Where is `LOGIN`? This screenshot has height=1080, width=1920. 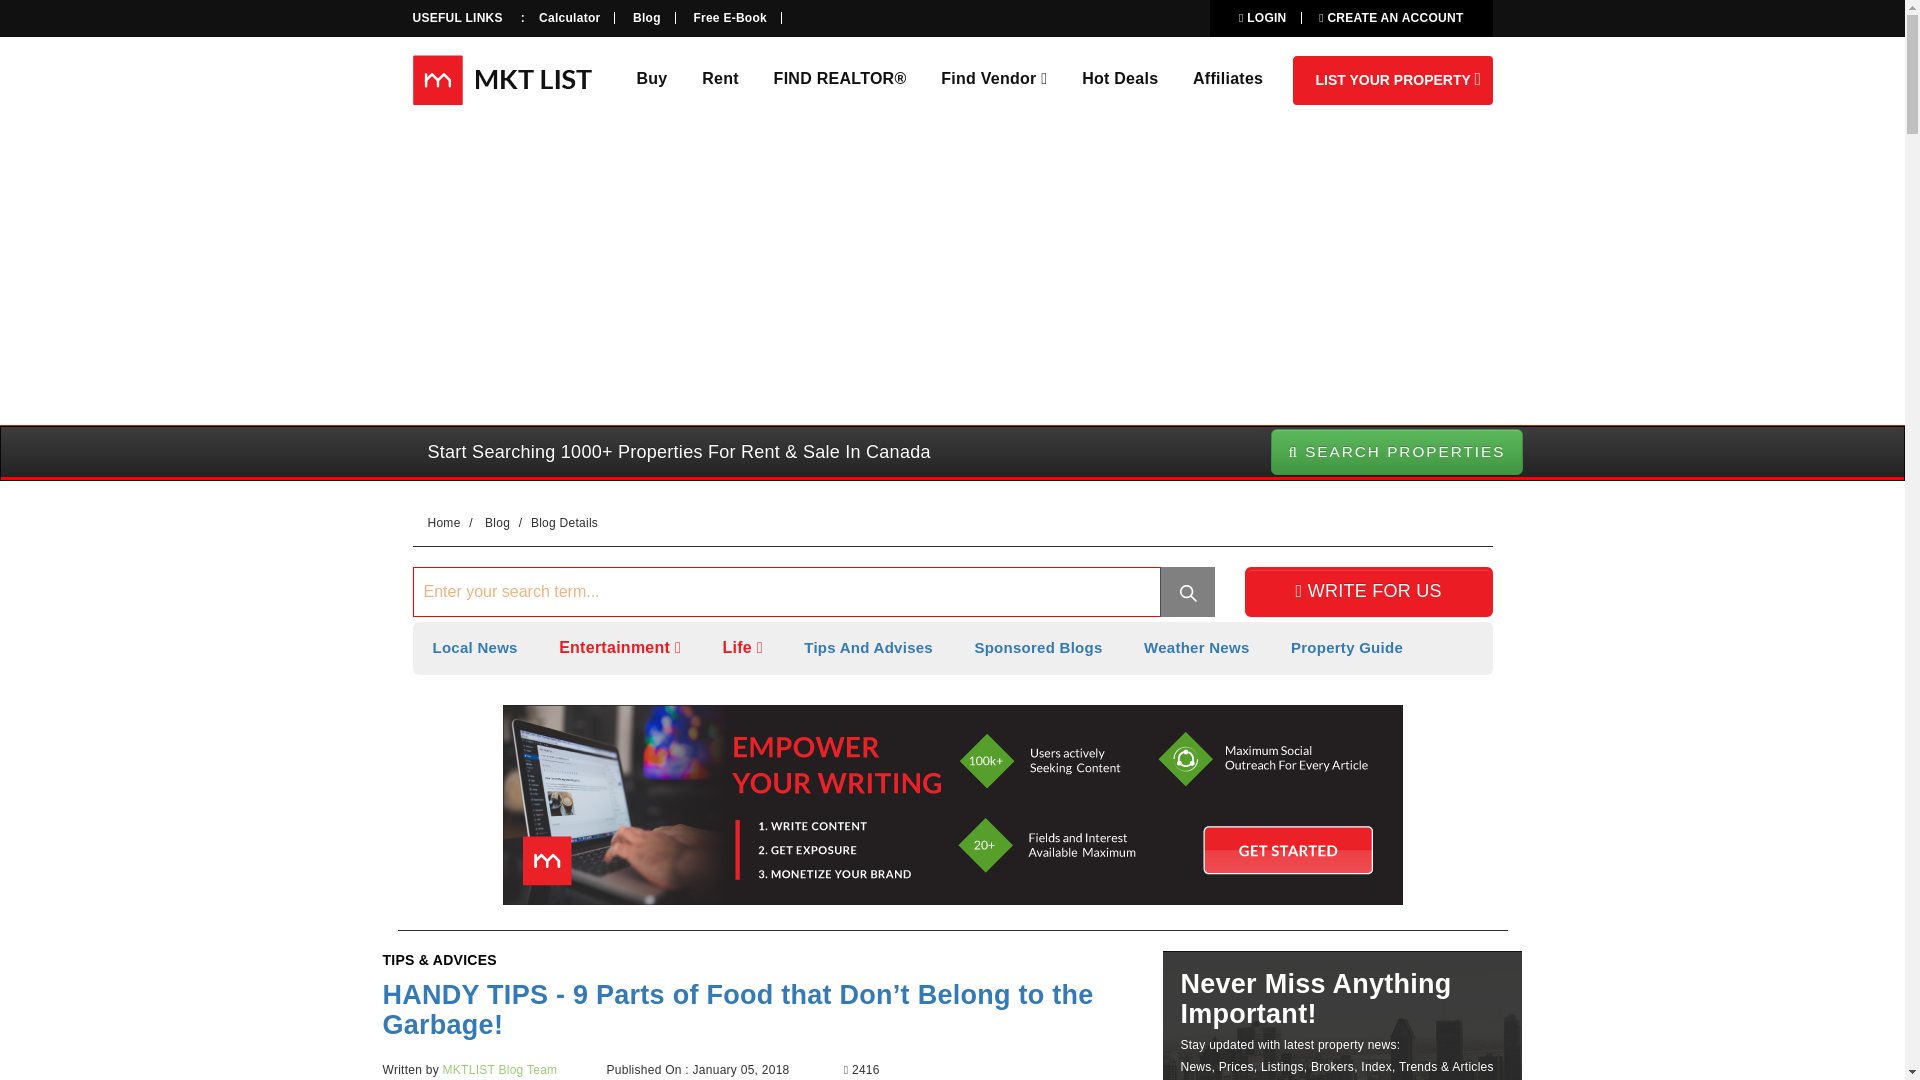
LOGIN is located at coordinates (1262, 17).